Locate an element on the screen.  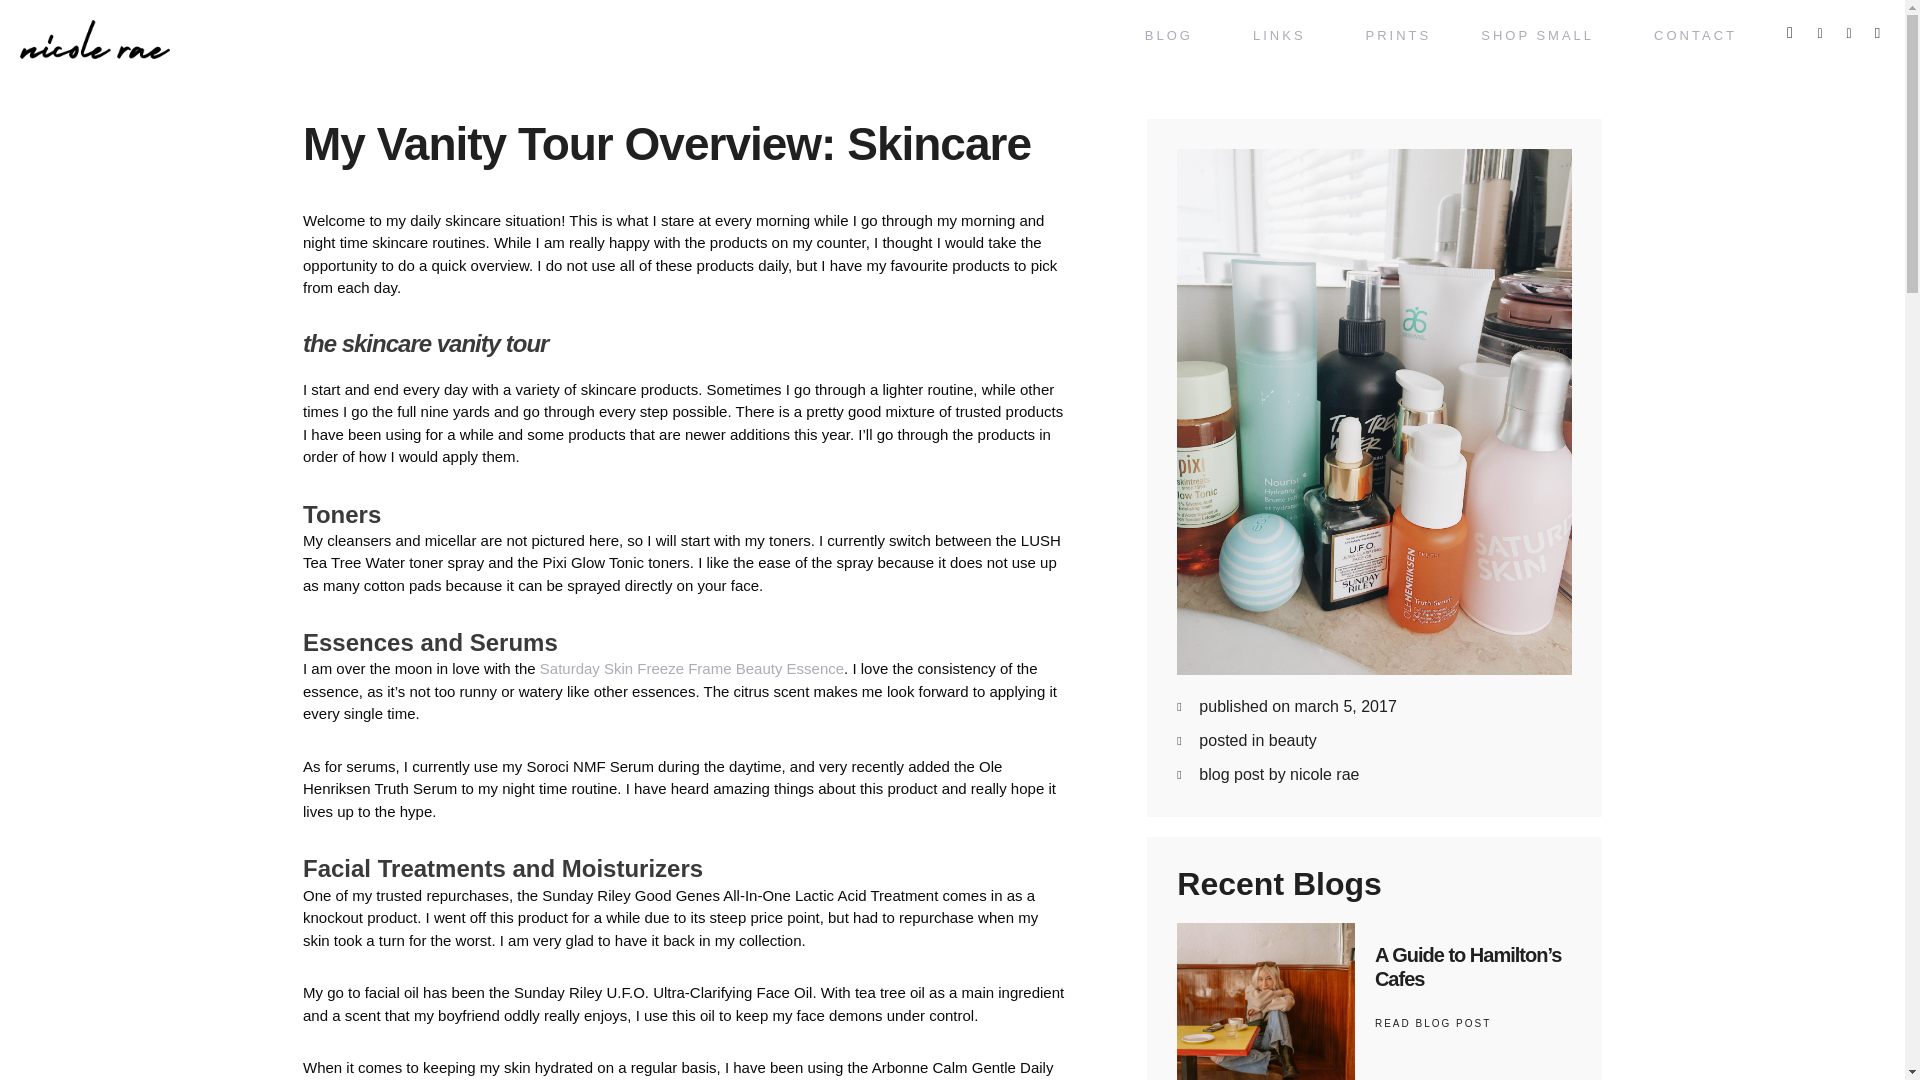
BLOG is located at coordinates (1174, 36).